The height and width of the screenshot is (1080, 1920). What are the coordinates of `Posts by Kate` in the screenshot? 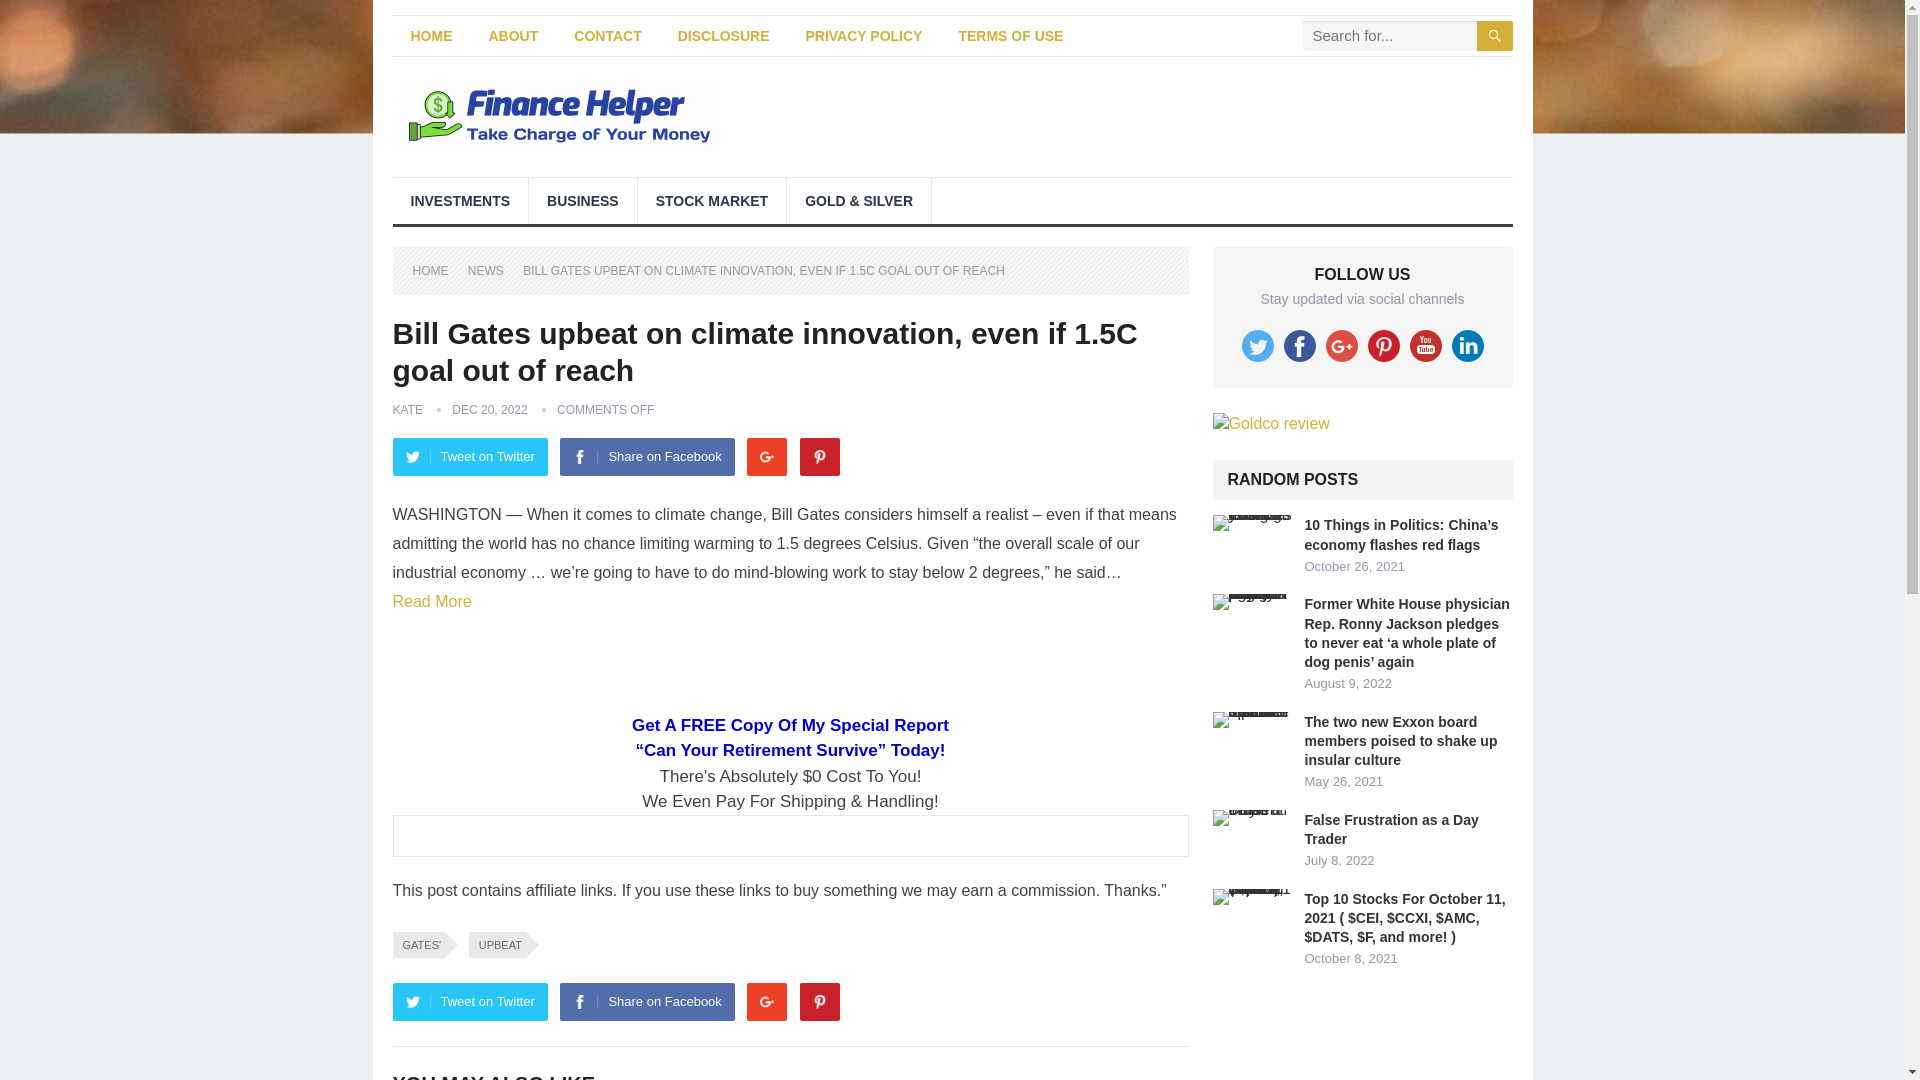 It's located at (406, 409).